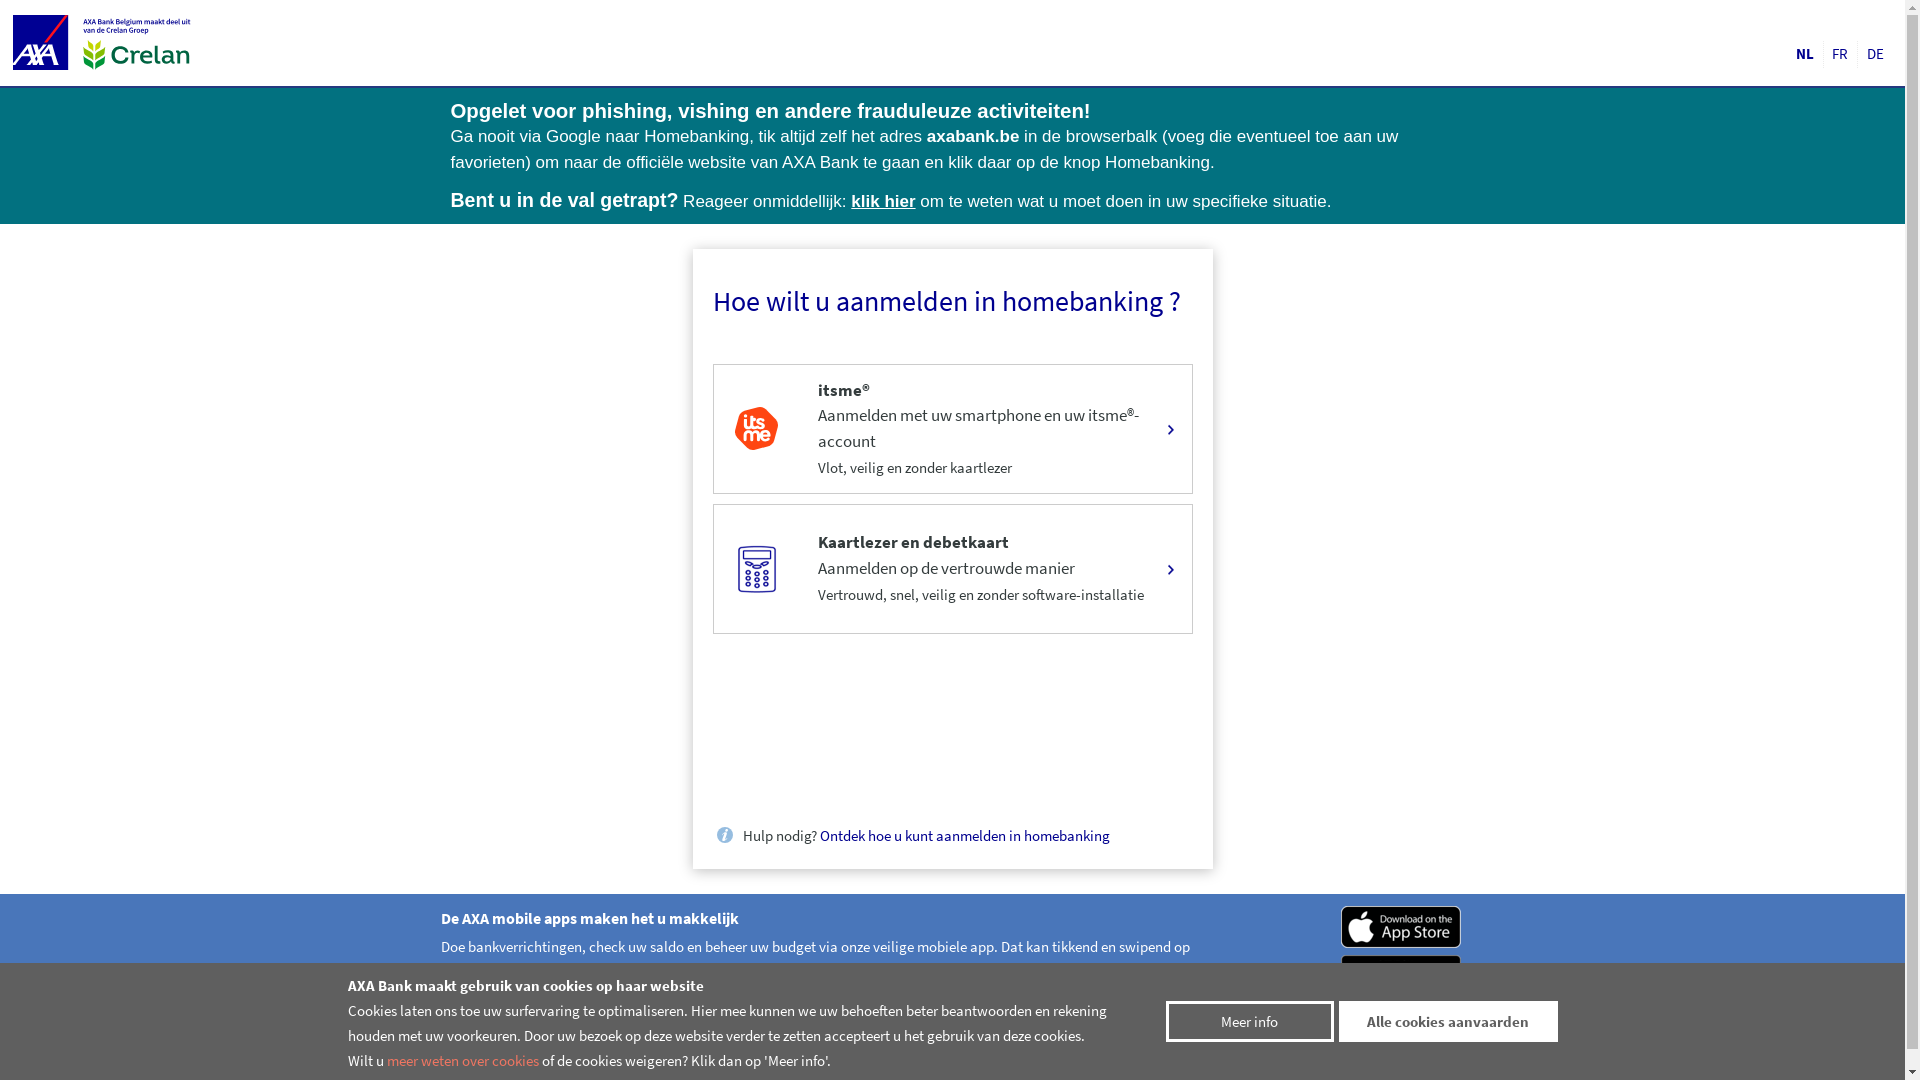  Describe the element at coordinates (1876, 54) in the screenshot. I see `DE` at that location.